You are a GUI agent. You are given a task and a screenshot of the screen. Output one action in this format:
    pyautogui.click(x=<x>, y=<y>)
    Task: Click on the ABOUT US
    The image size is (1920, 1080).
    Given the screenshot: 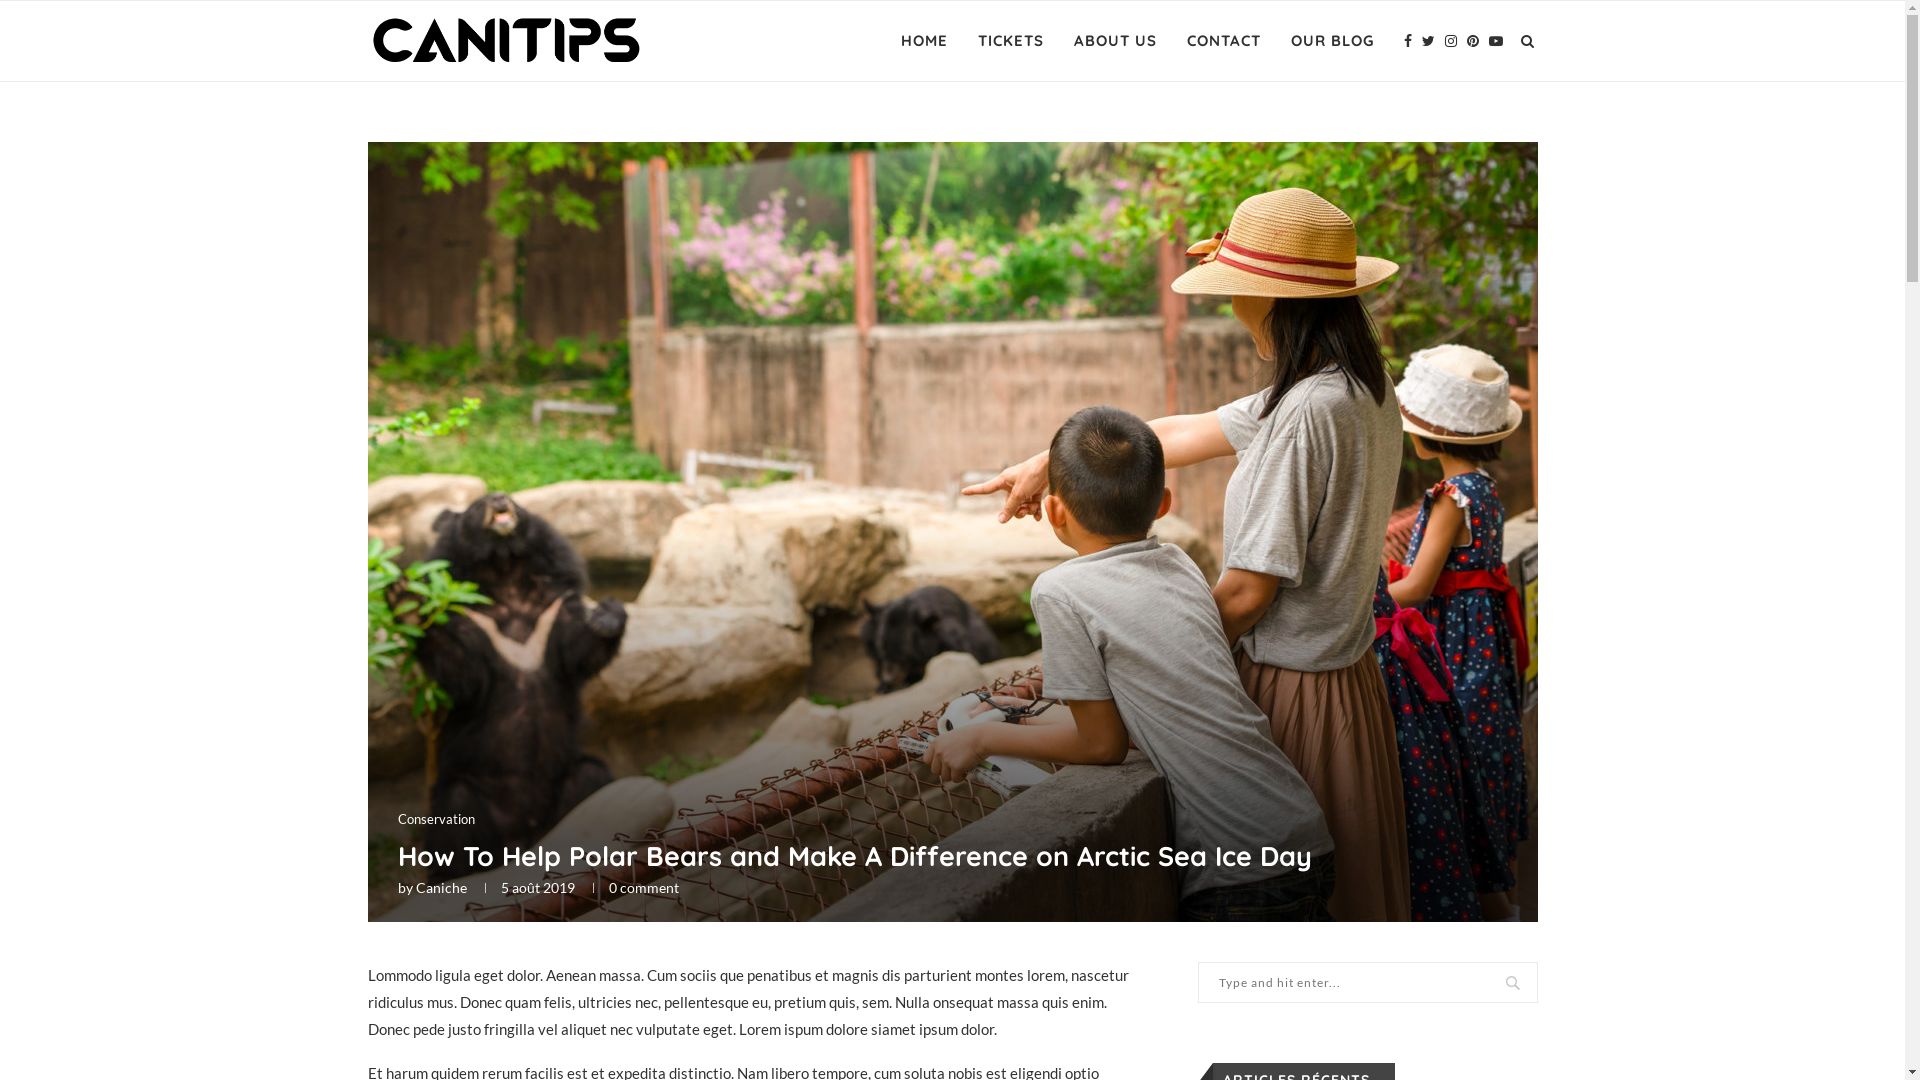 What is the action you would take?
    pyautogui.click(x=1116, y=41)
    